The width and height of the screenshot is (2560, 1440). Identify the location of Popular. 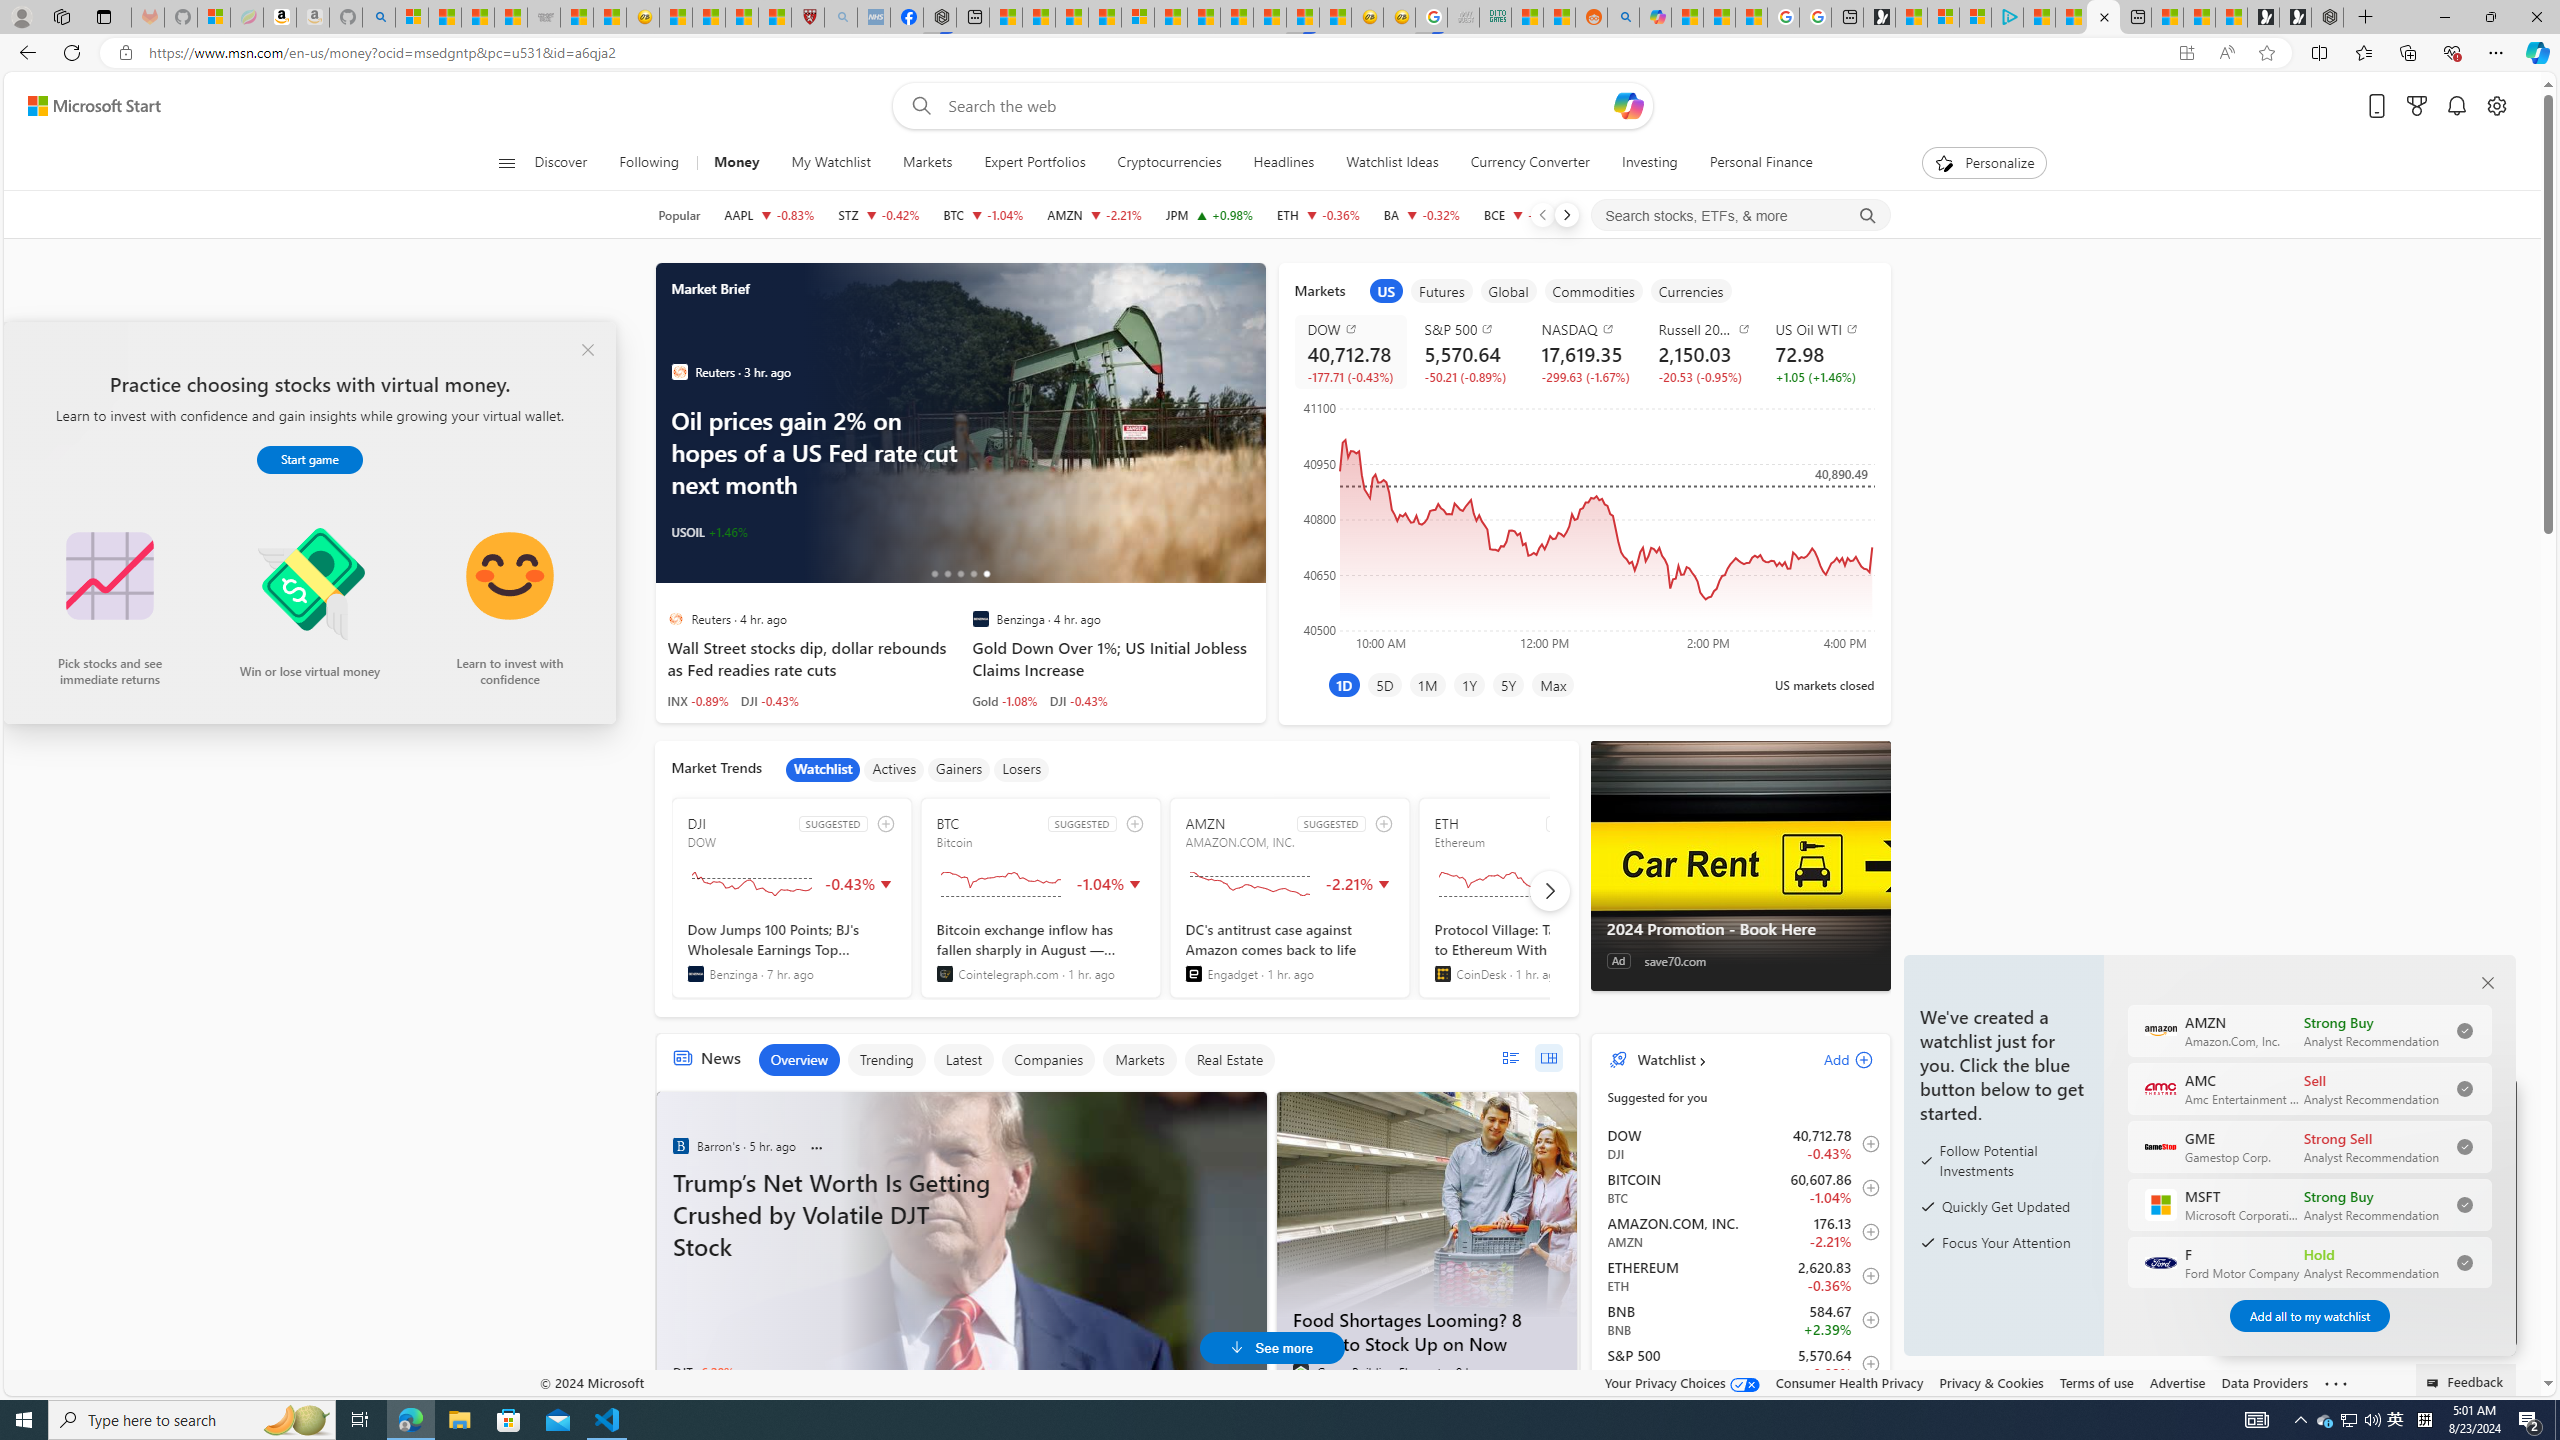
(679, 215).